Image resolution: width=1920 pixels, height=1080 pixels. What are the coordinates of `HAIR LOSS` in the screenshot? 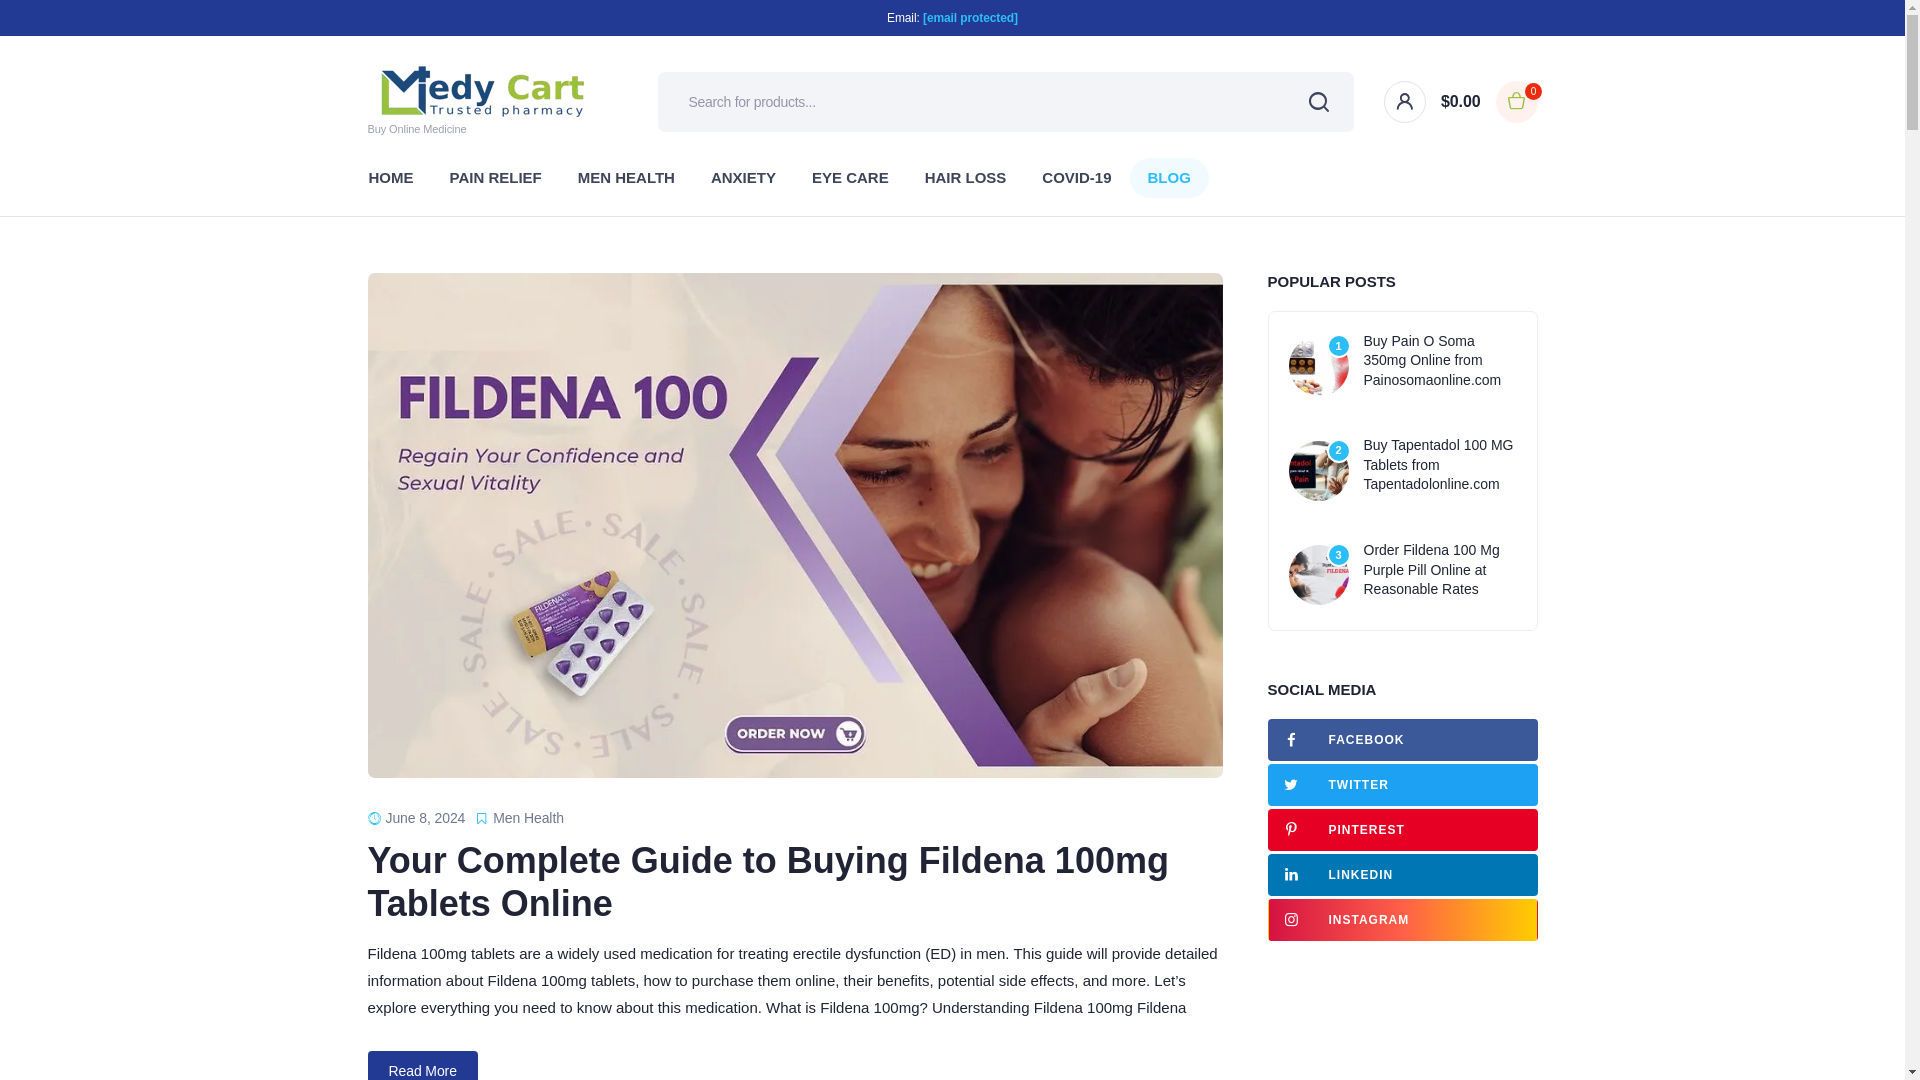 It's located at (966, 177).